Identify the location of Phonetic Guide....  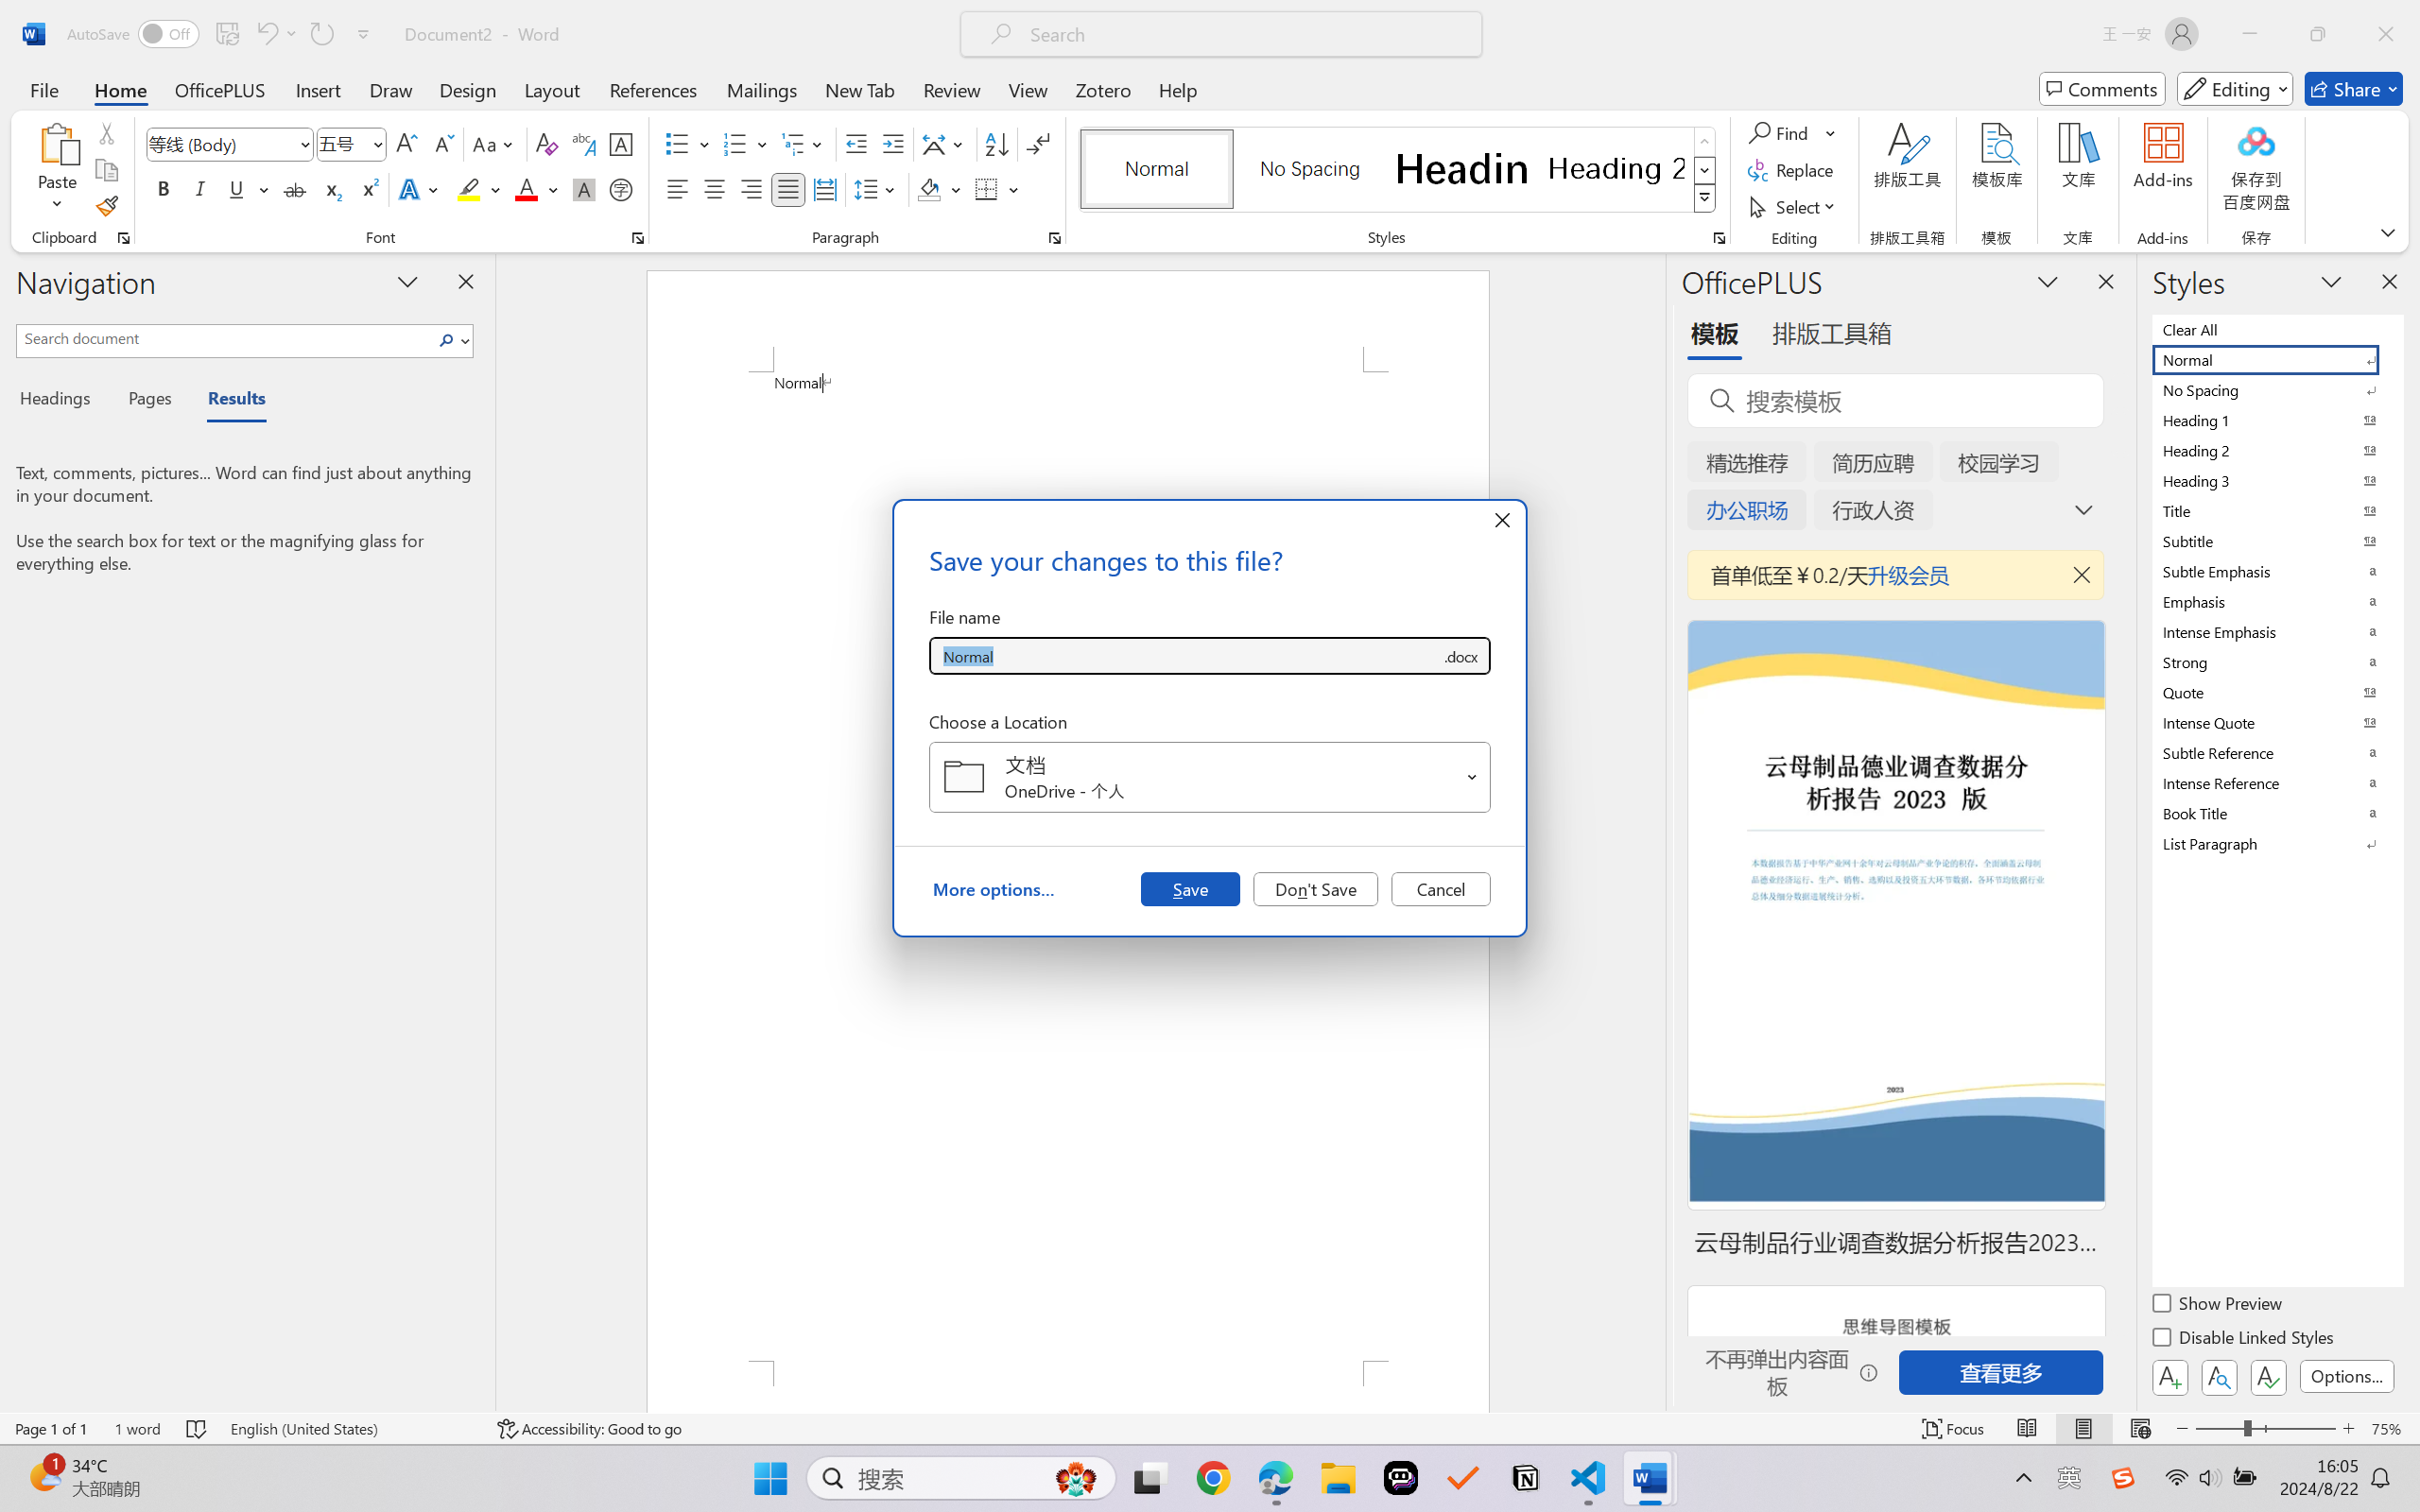
(582, 144).